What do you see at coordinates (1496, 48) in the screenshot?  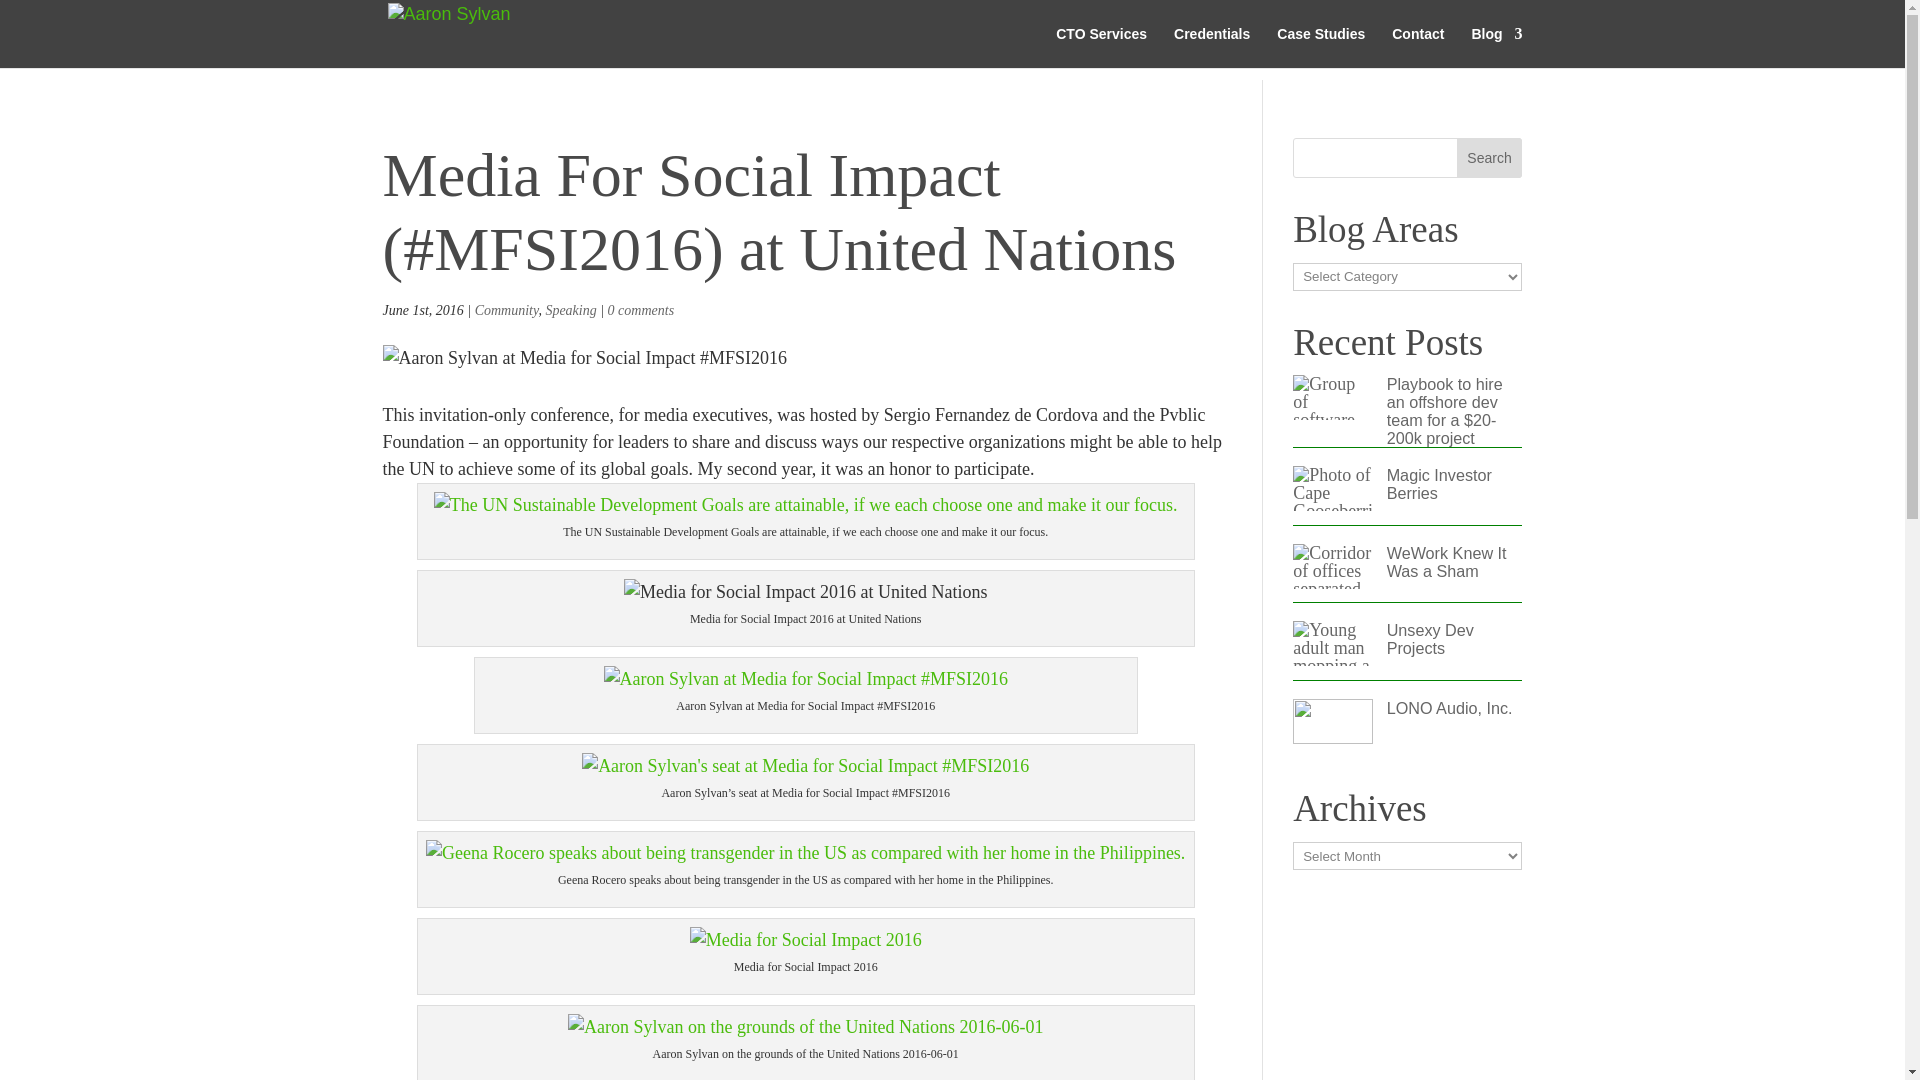 I see `Blog` at bounding box center [1496, 48].